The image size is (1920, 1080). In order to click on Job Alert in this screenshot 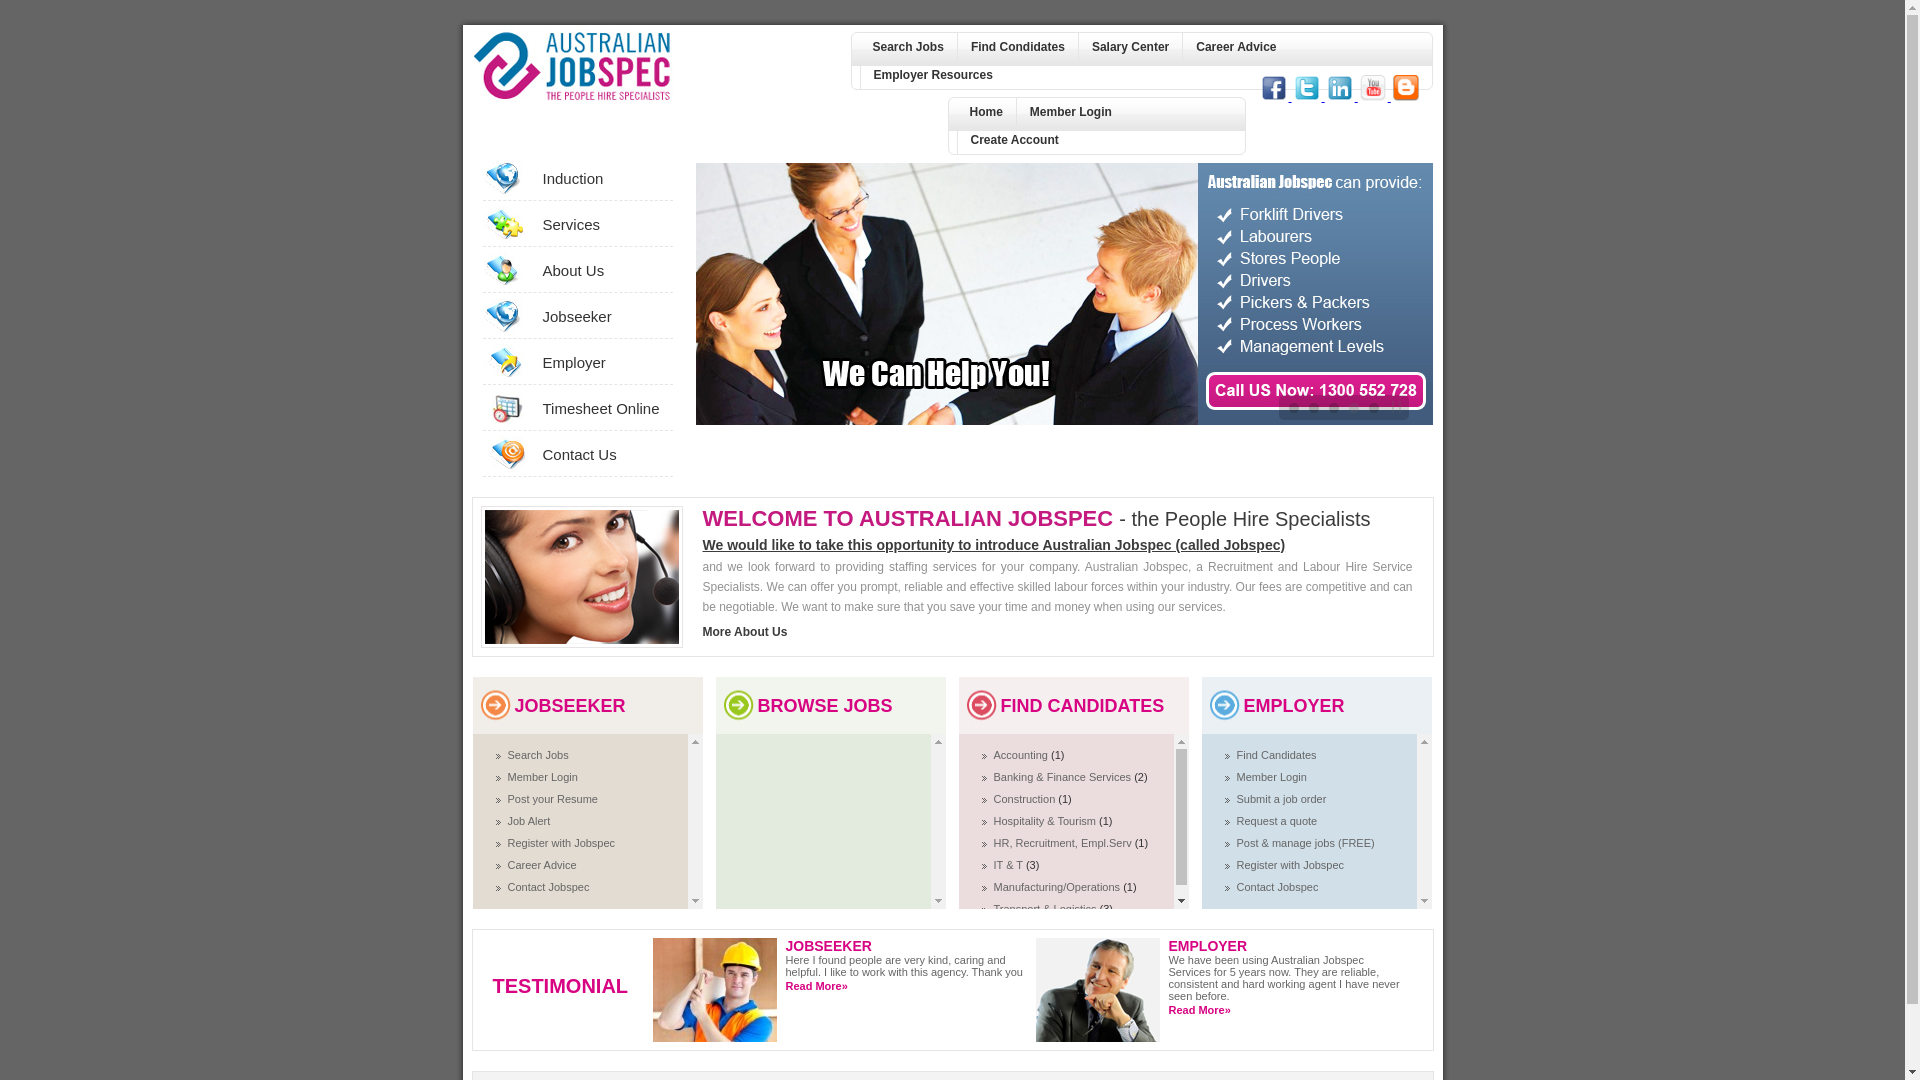, I will do `click(530, 821)`.